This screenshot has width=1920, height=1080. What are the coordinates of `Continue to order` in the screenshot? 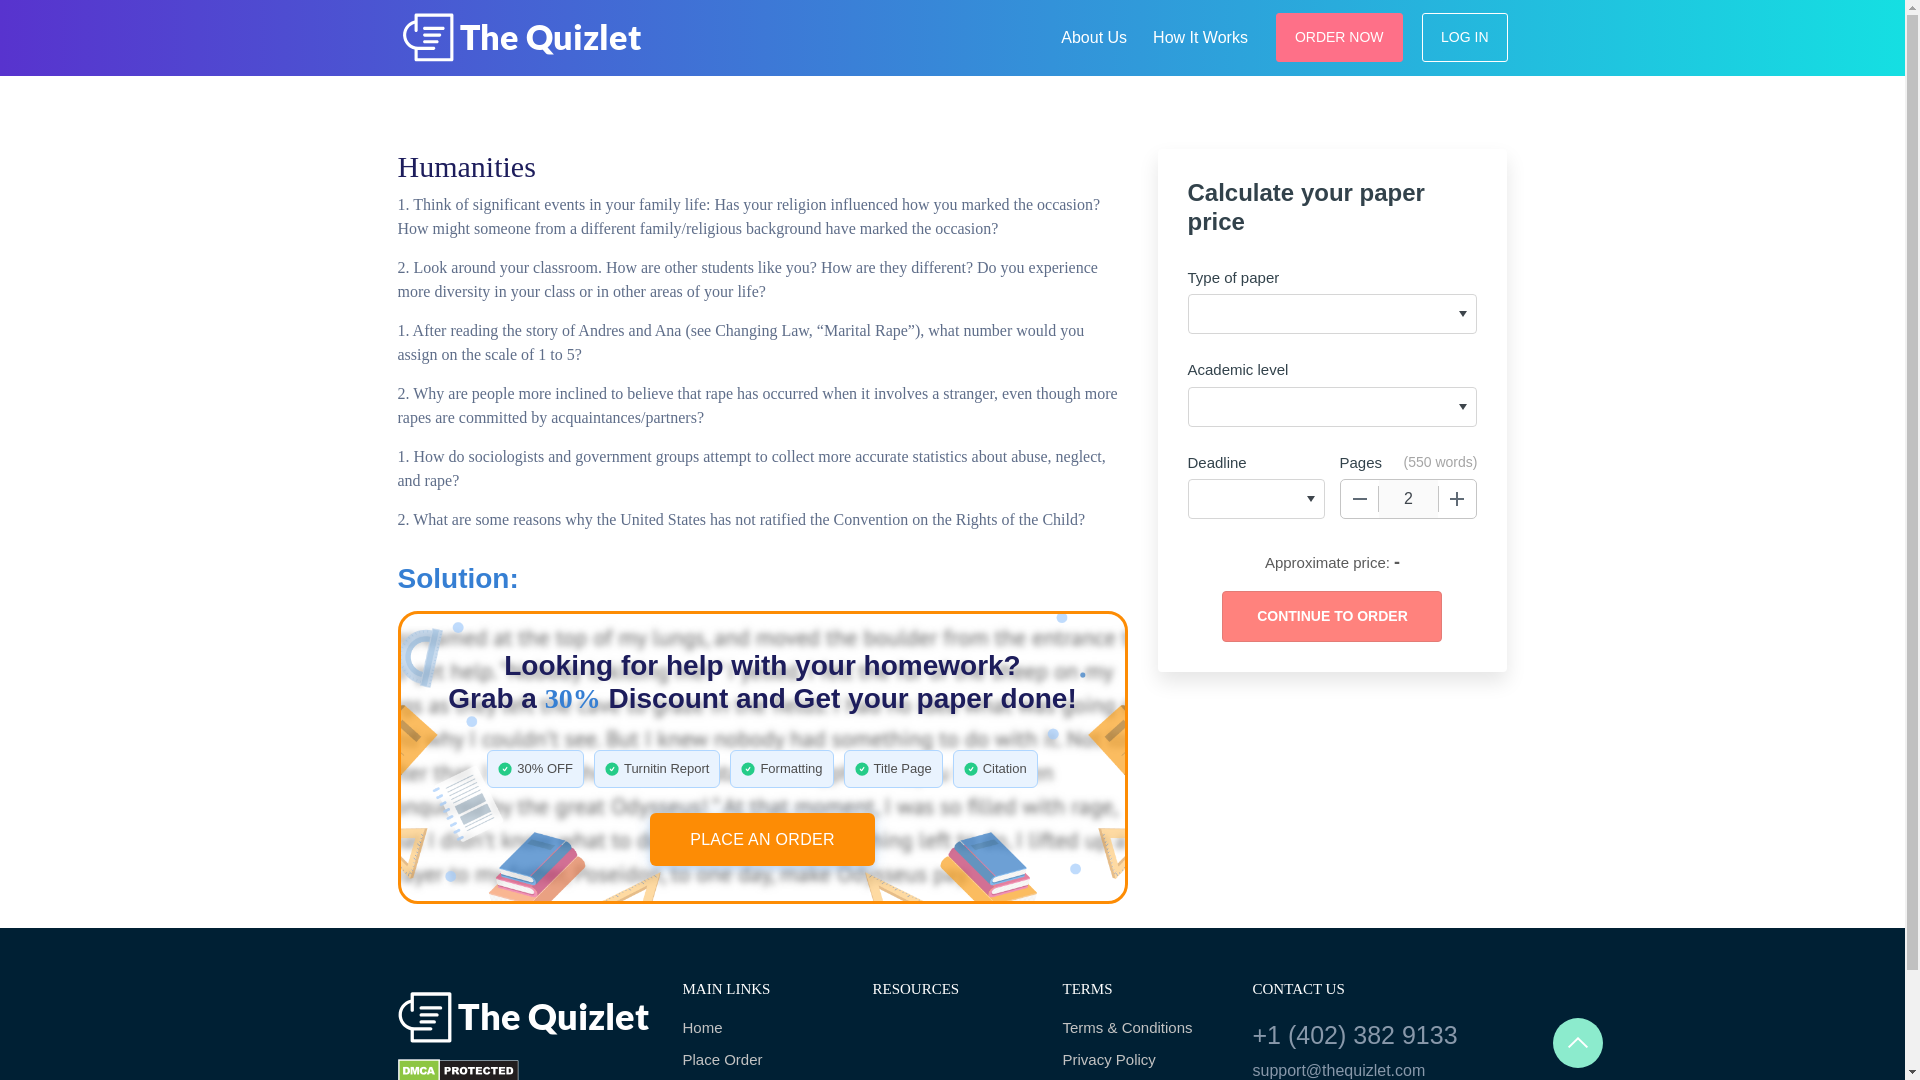 It's located at (1331, 616).